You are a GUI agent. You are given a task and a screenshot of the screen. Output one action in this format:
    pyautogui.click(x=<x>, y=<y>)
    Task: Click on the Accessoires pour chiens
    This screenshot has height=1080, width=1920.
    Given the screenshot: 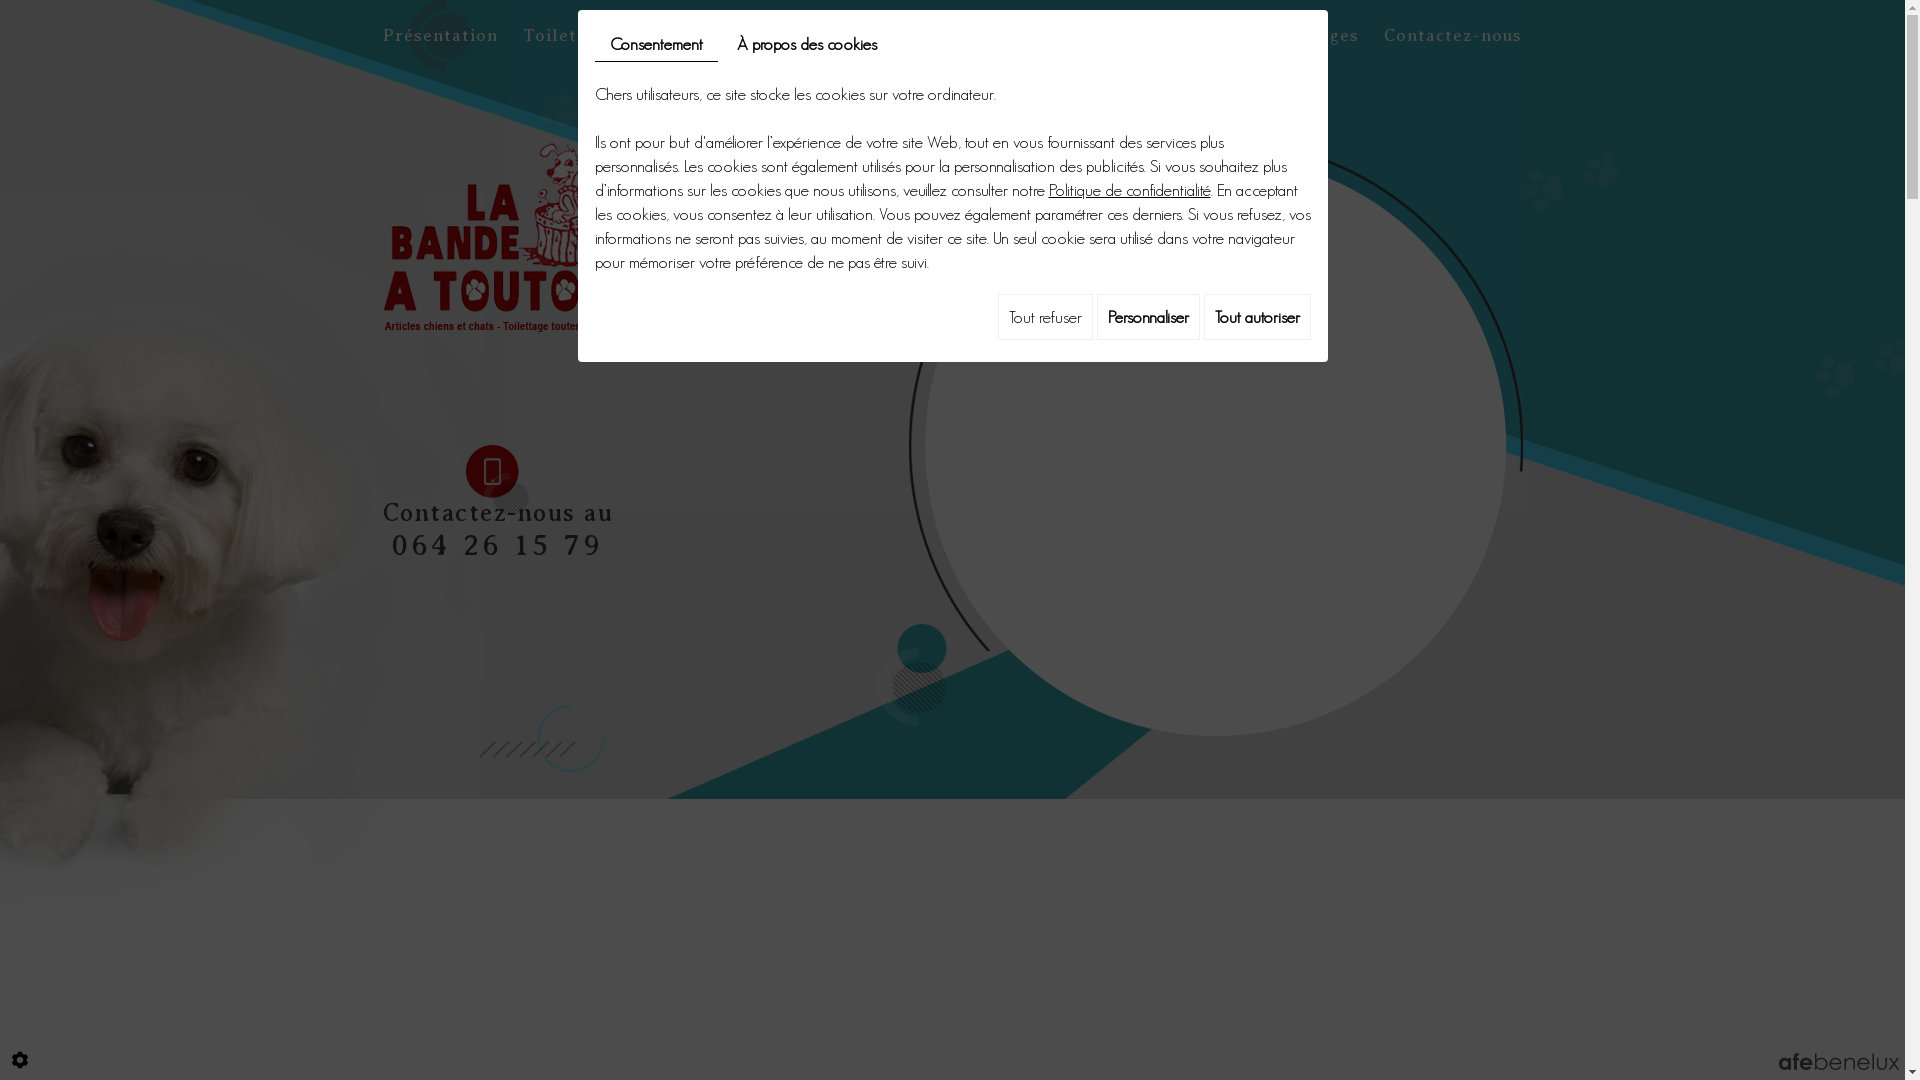 What is the action you would take?
    pyautogui.click(x=856, y=36)
    